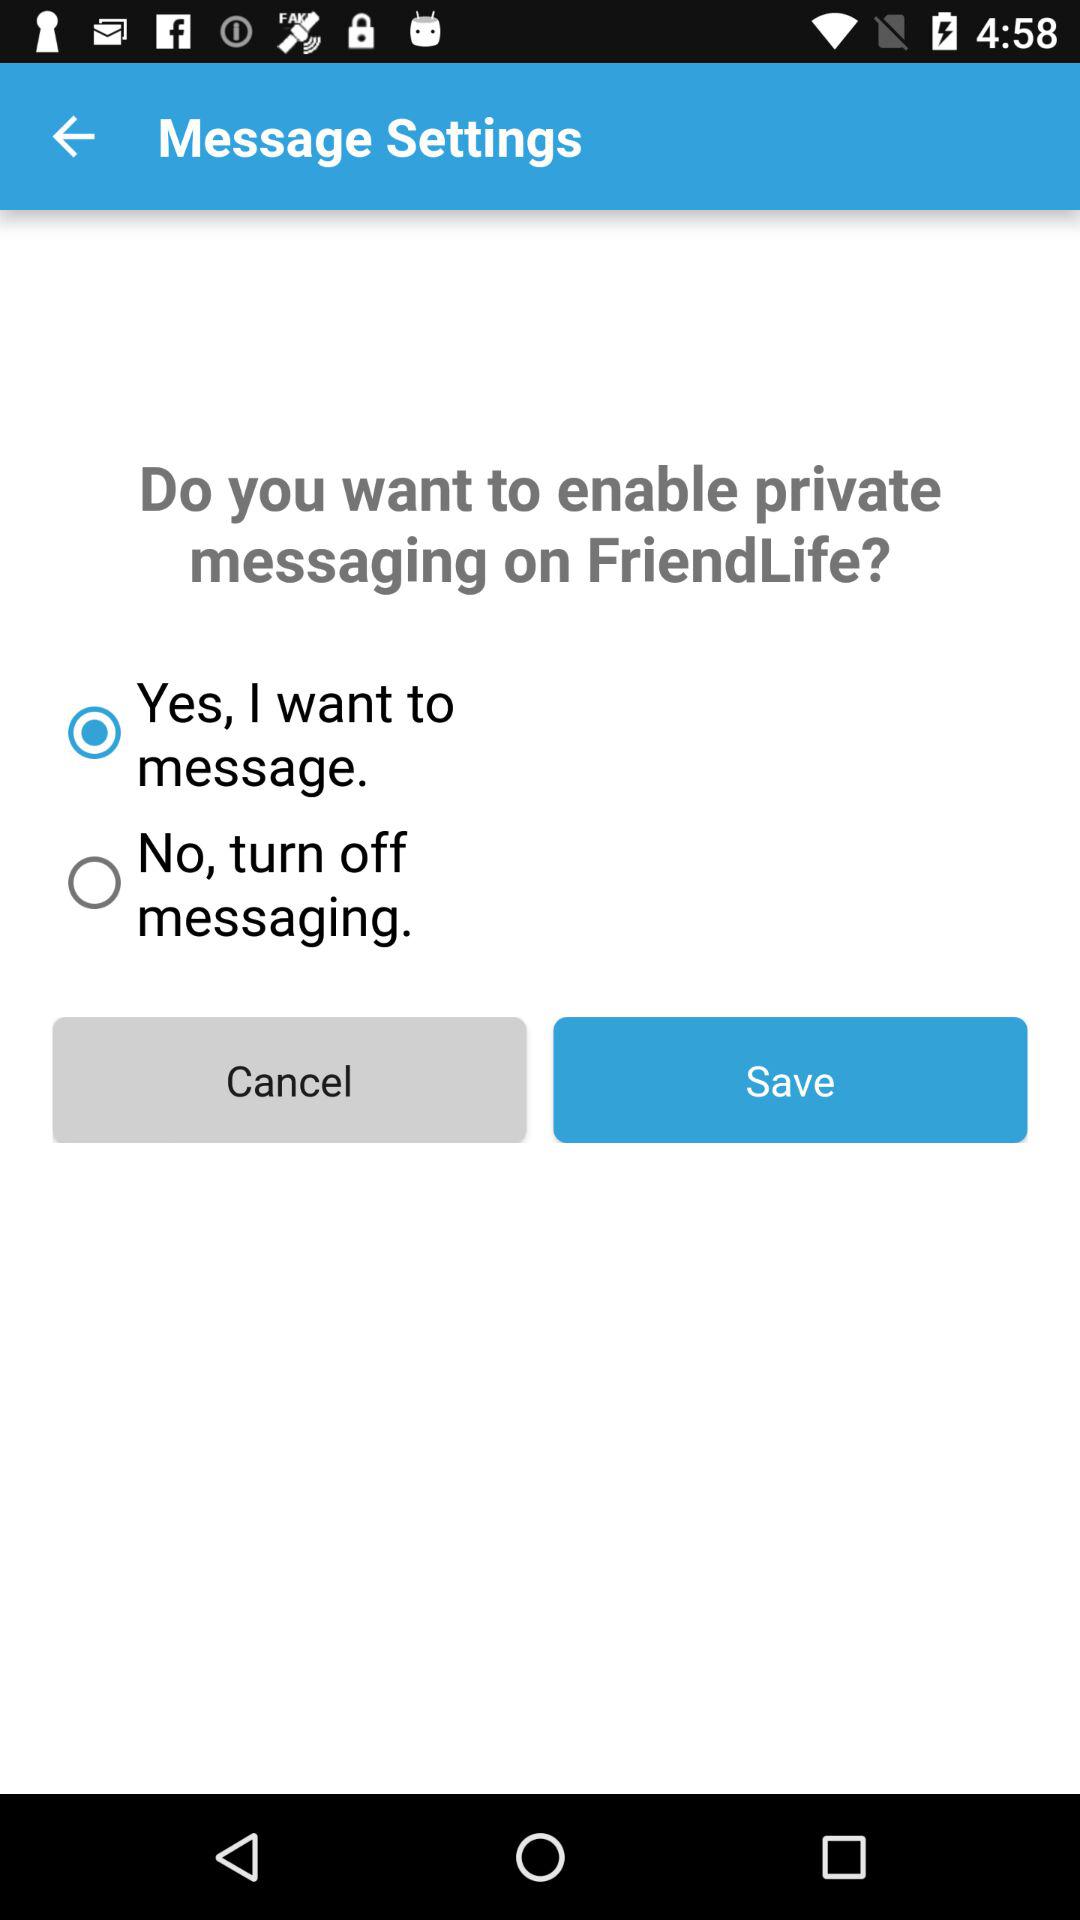 Image resolution: width=1080 pixels, height=1920 pixels. Describe the element at coordinates (367, 882) in the screenshot. I see `launch icon below the yes i want` at that location.